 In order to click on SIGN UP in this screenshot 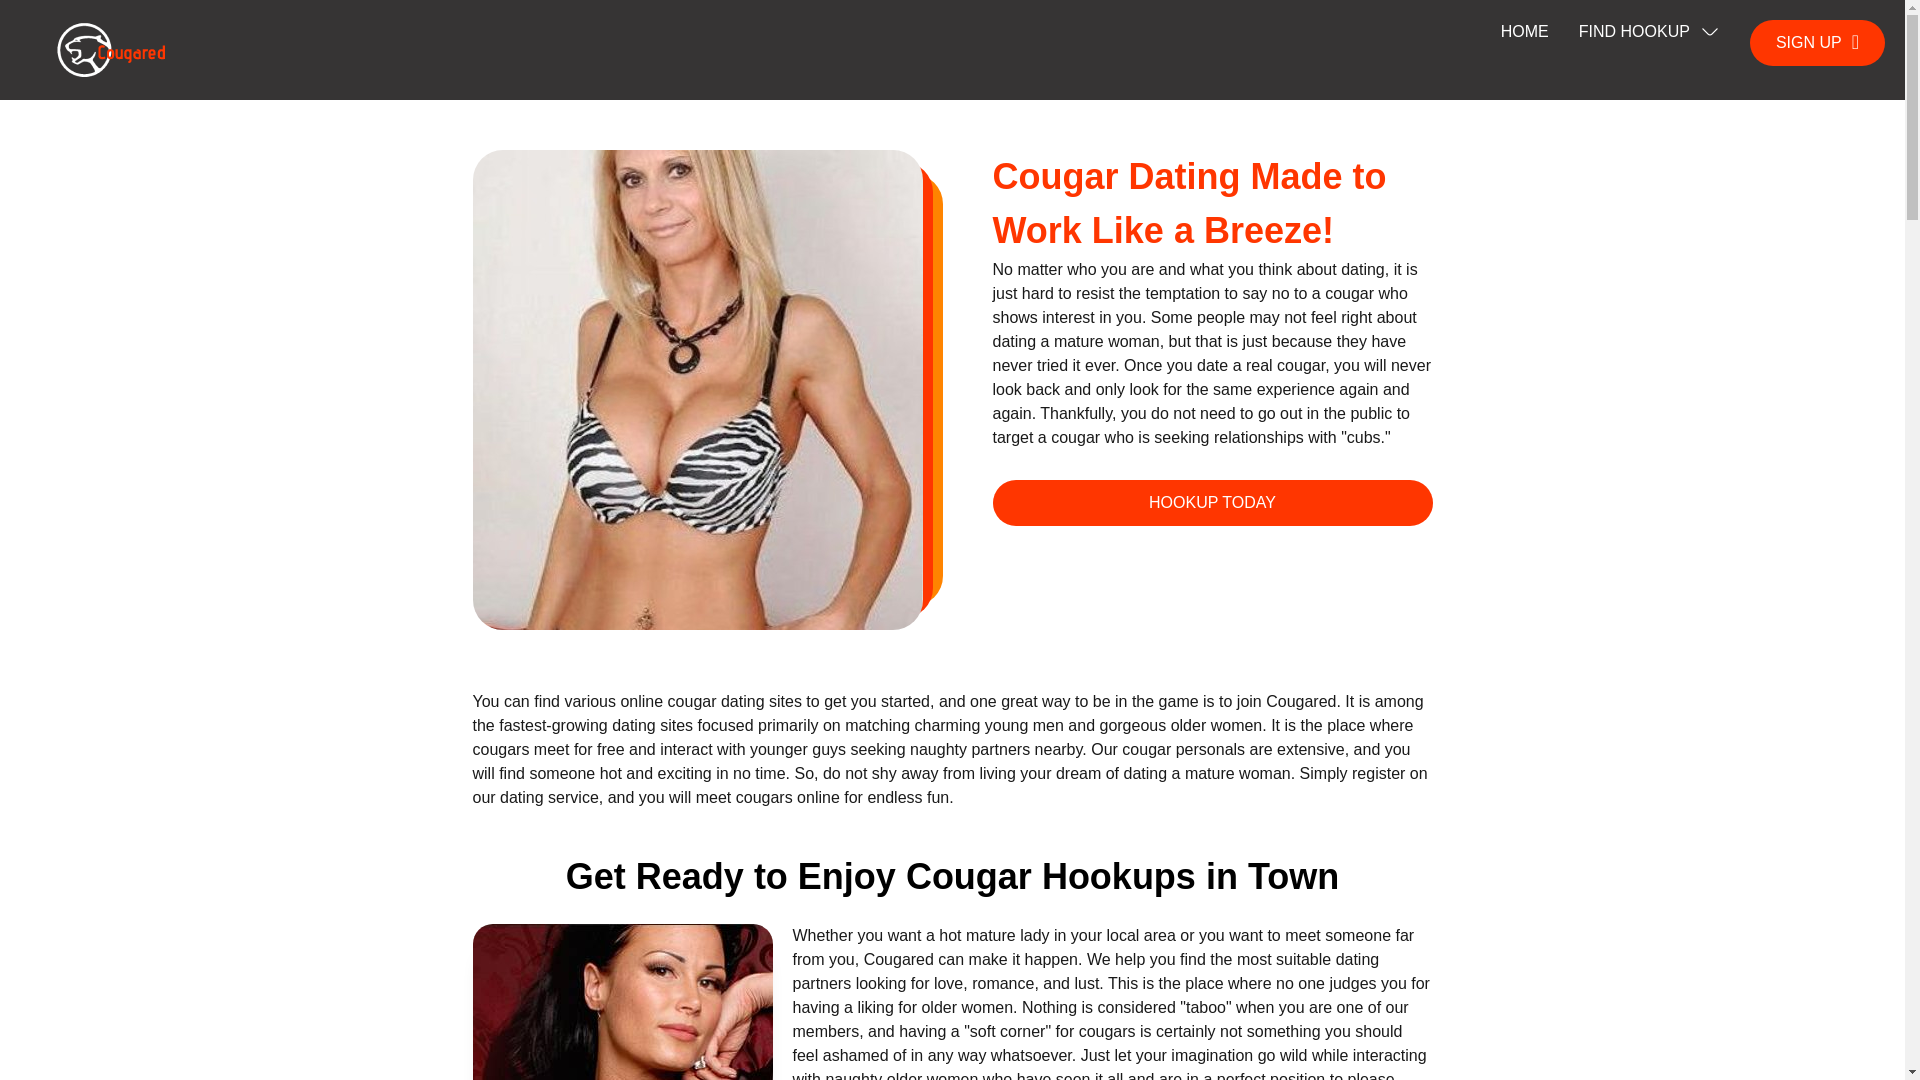, I will do `click(1817, 42)`.